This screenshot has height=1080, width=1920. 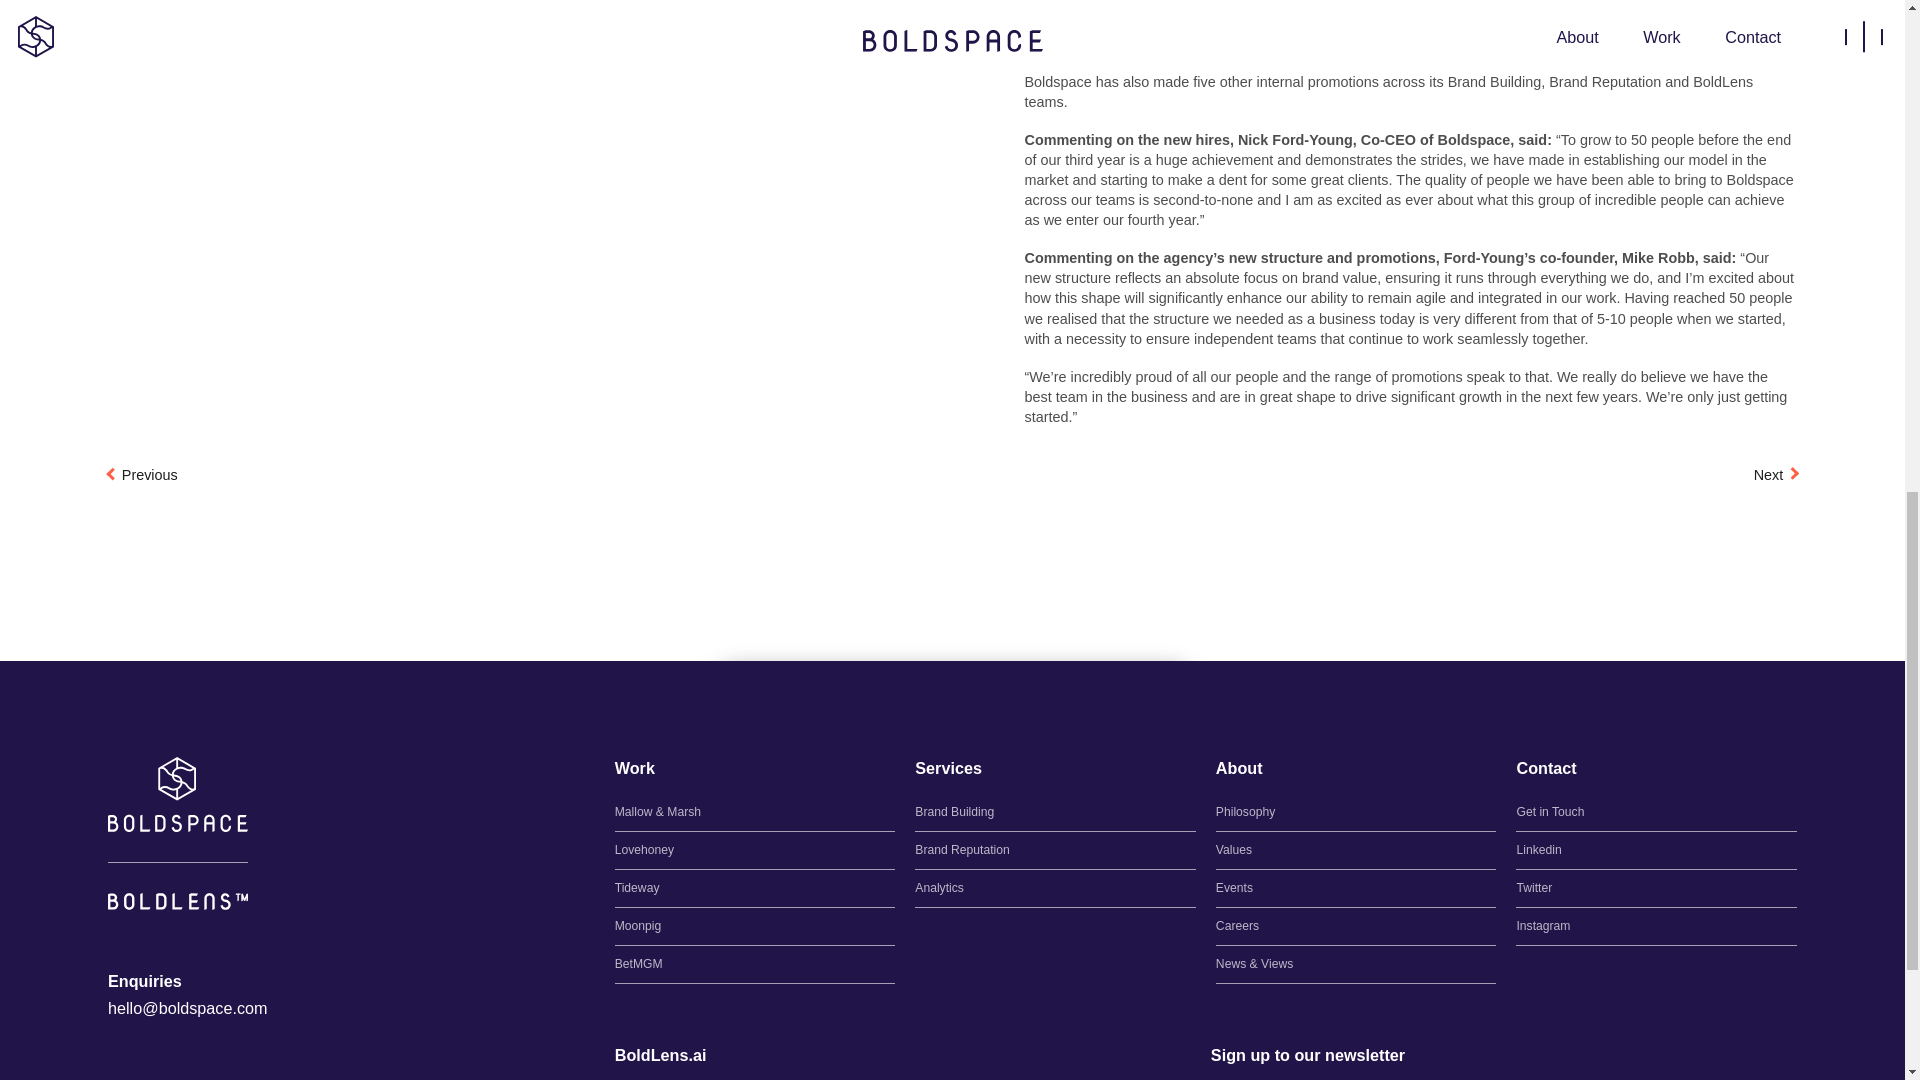 I want to click on Brand Reputation, so click(x=1056, y=850).